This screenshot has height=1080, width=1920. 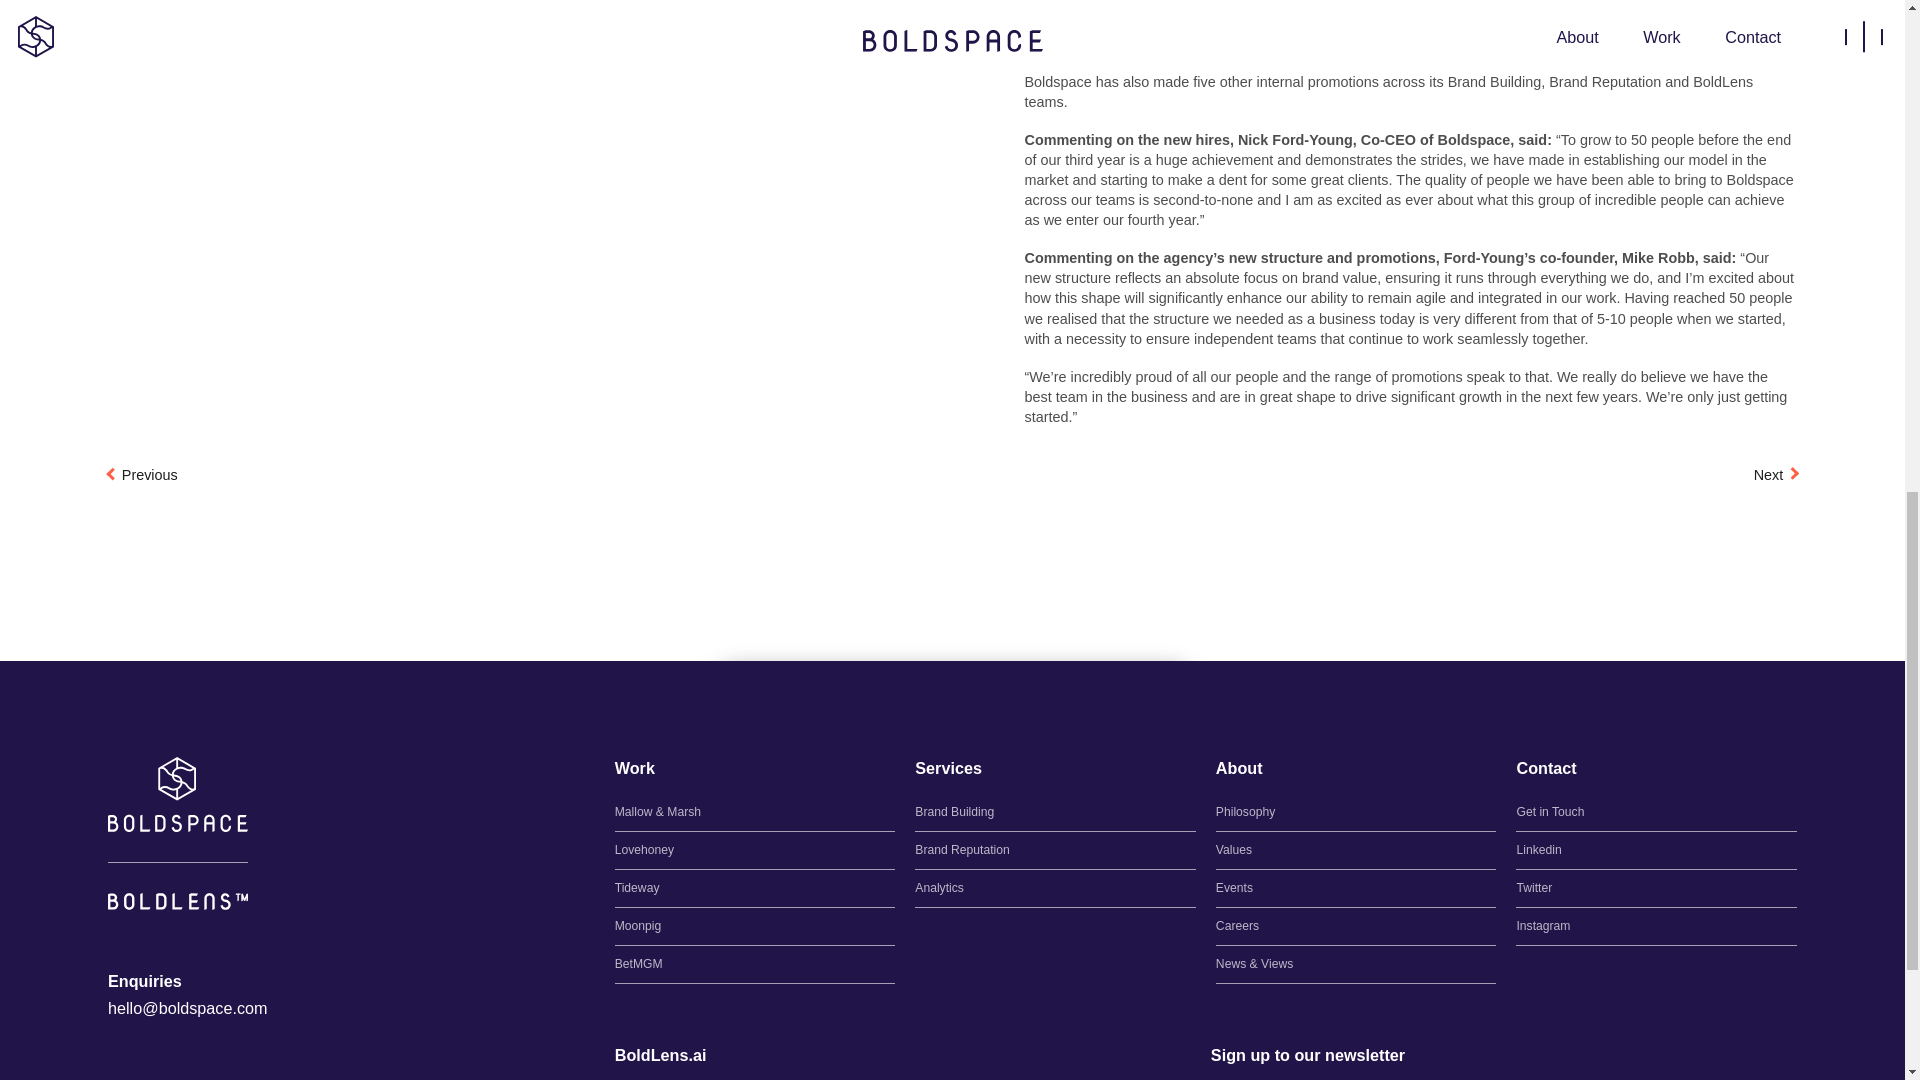 I want to click on Brand Reputation, so click(x=1056, y=850).